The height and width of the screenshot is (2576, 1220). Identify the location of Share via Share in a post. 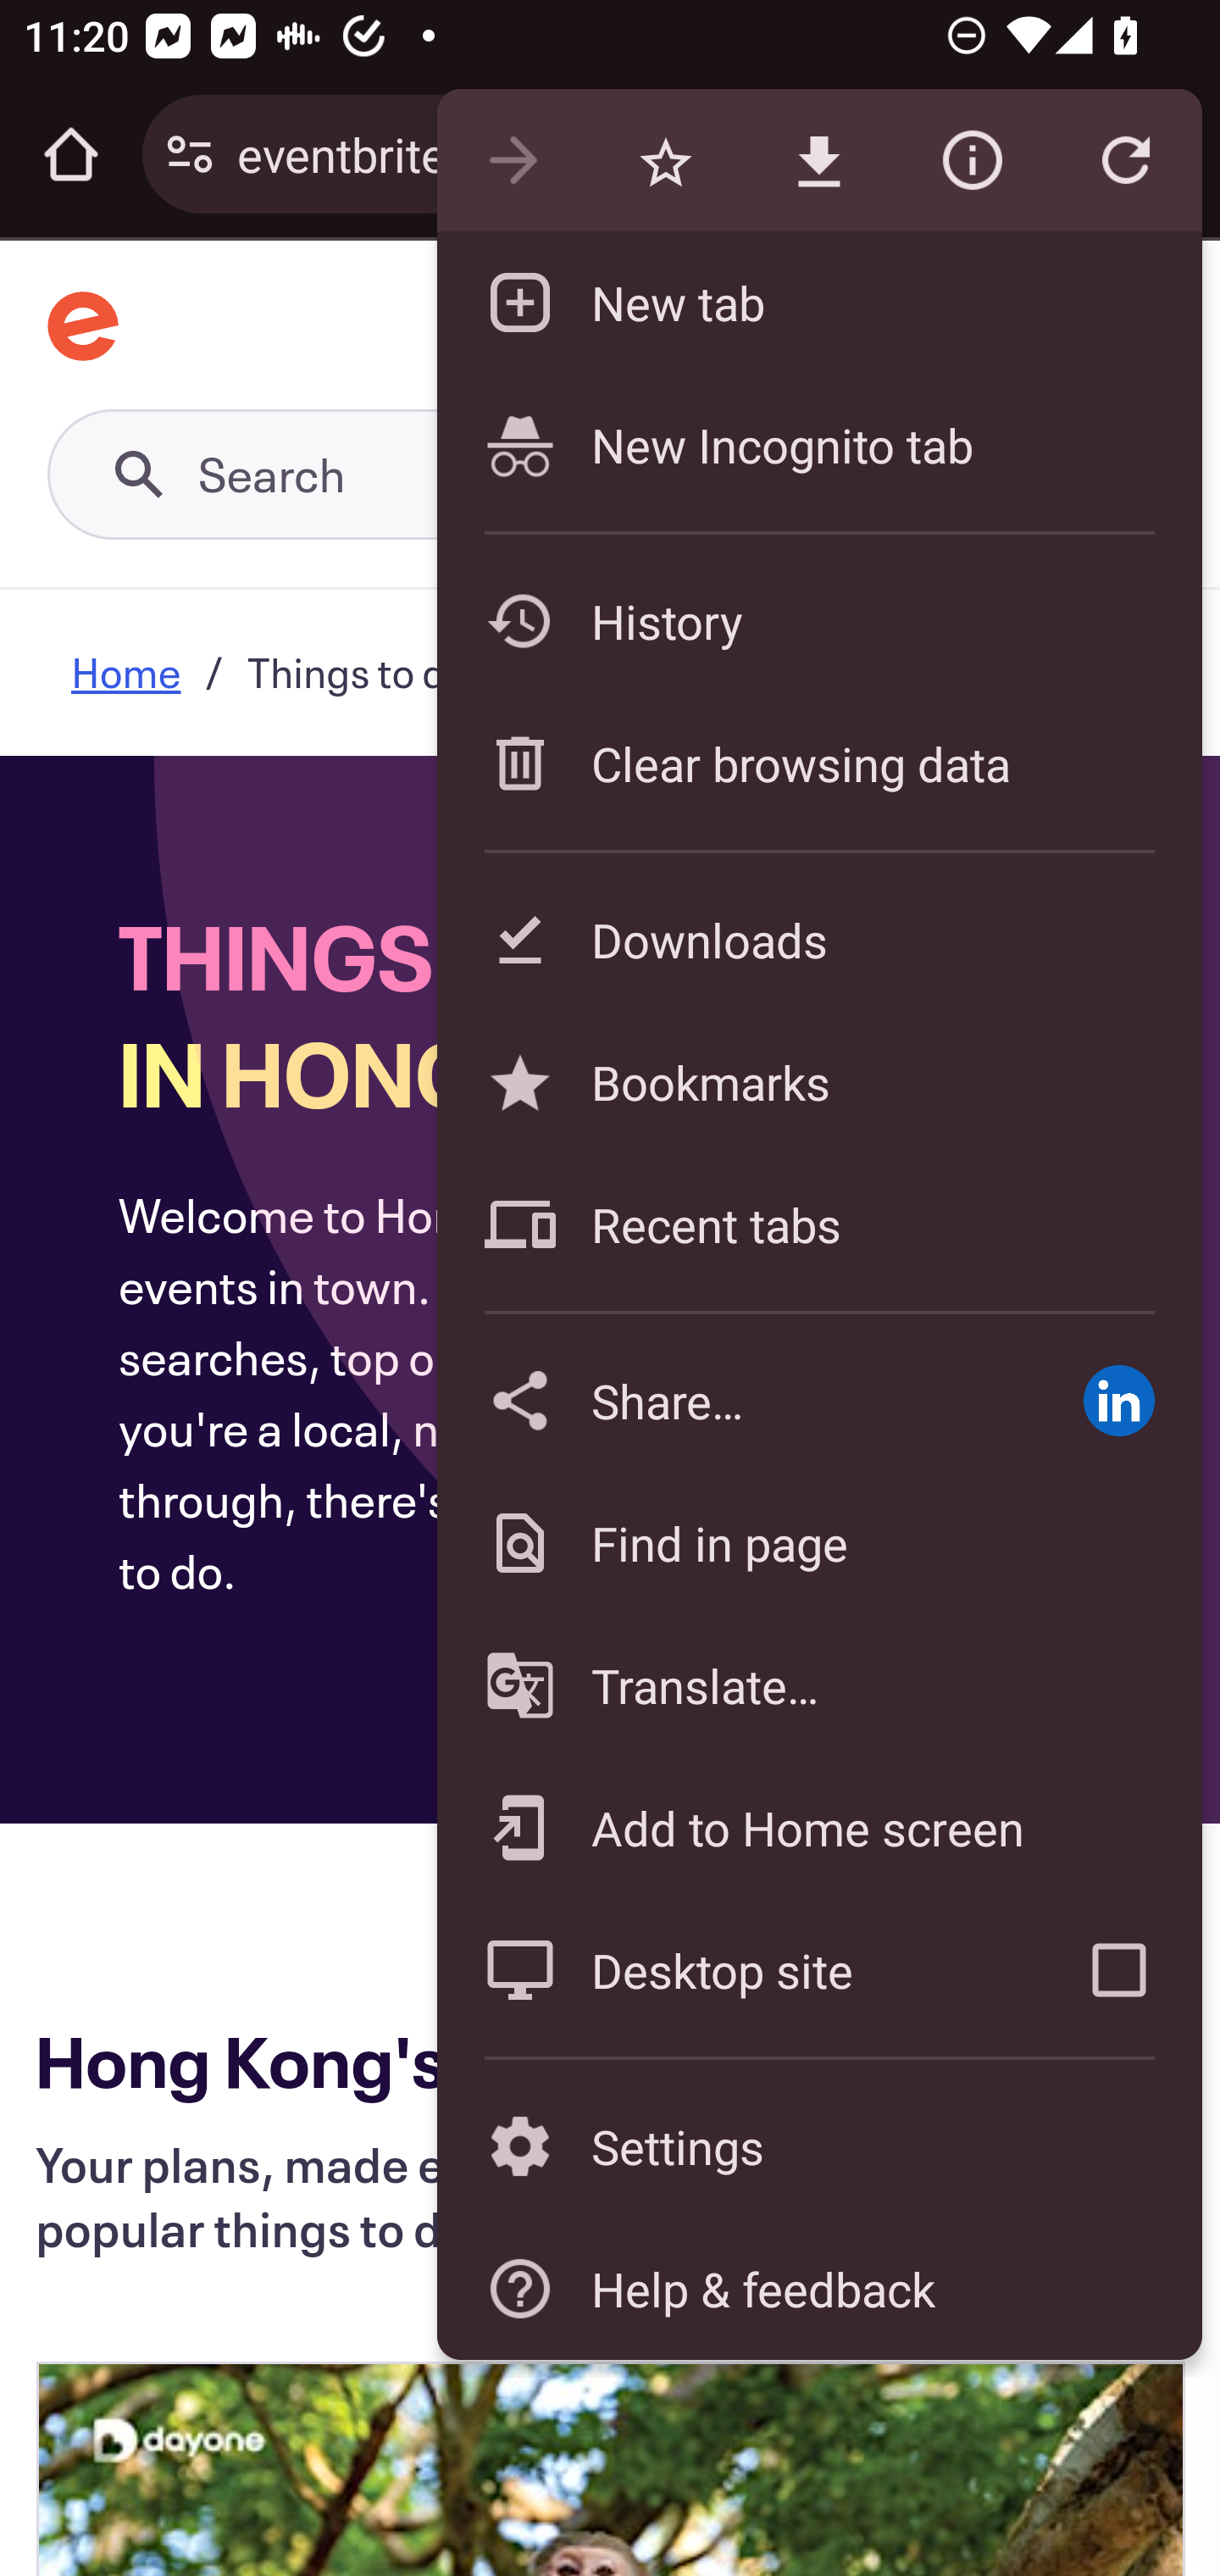
(1118, 1400).